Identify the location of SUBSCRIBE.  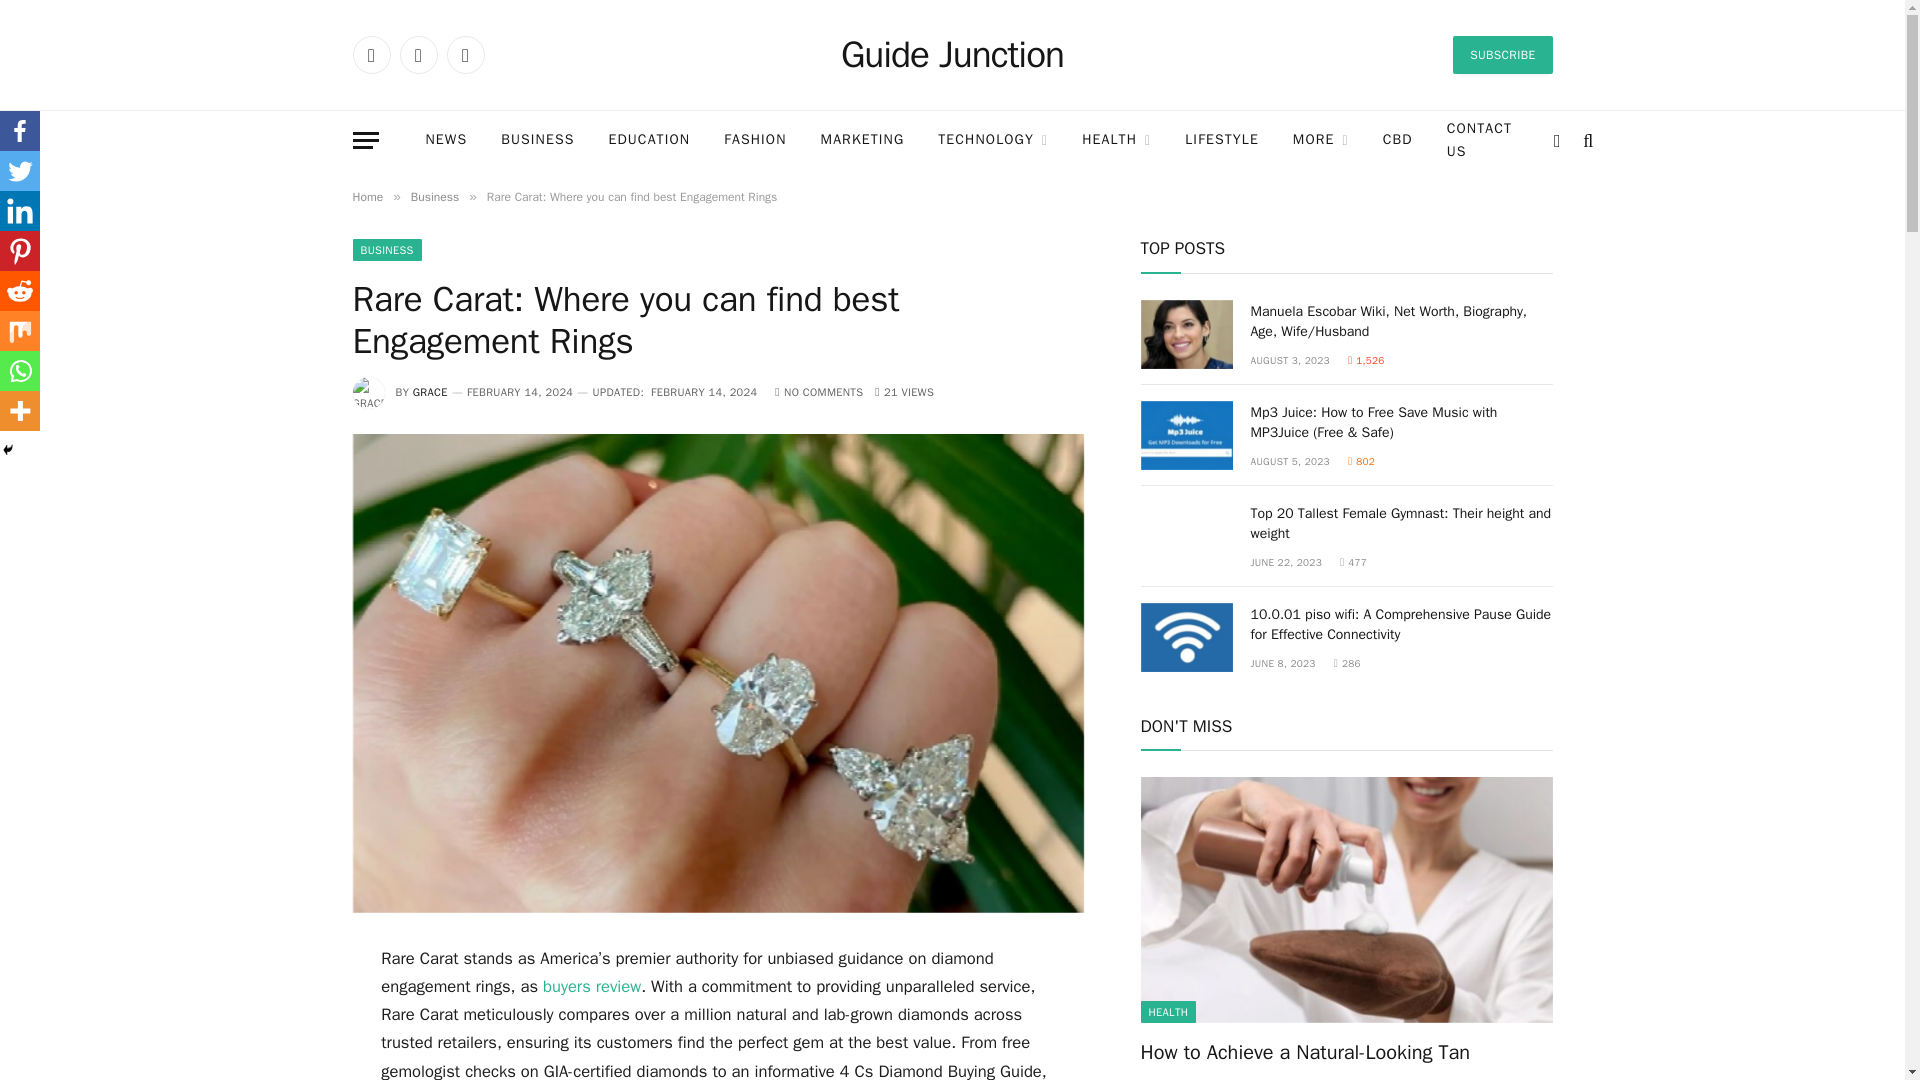
(1502, 54).